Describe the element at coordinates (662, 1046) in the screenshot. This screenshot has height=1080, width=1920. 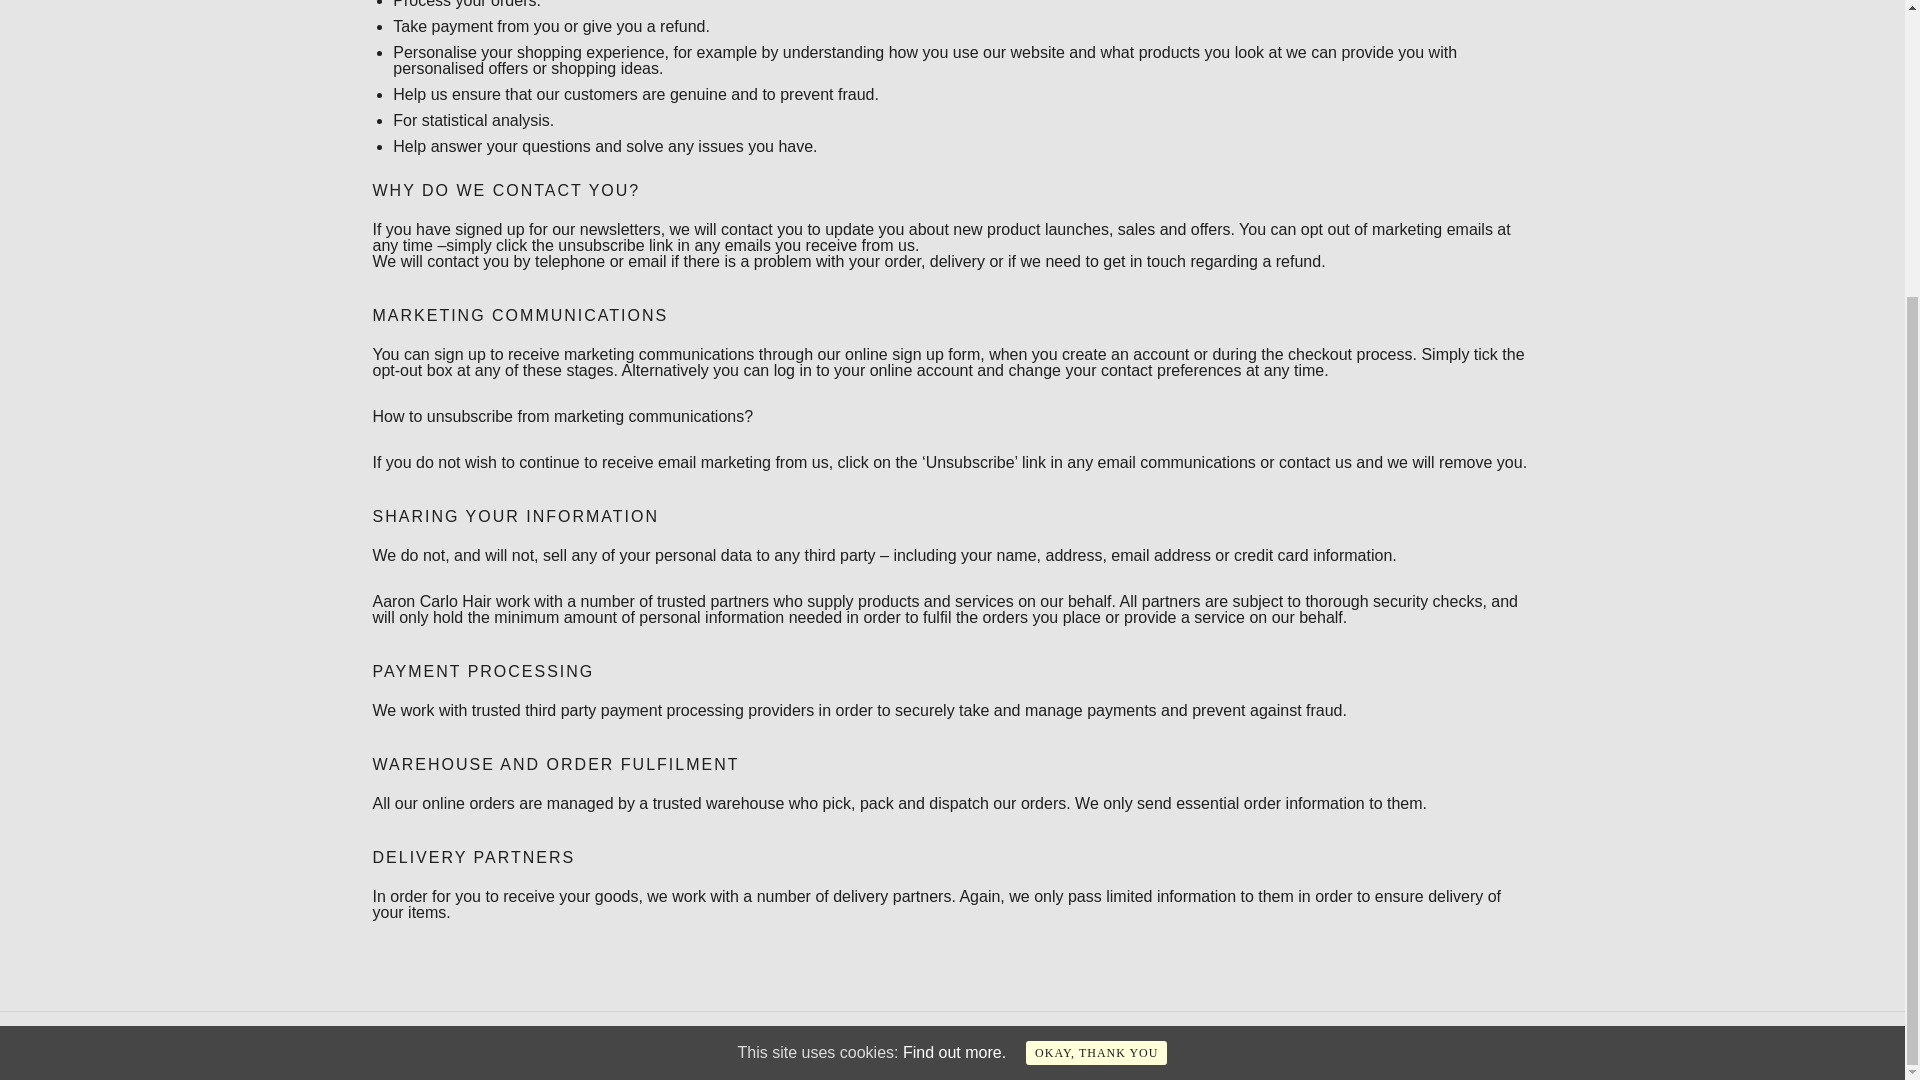
I see `CONTACT` at that location.